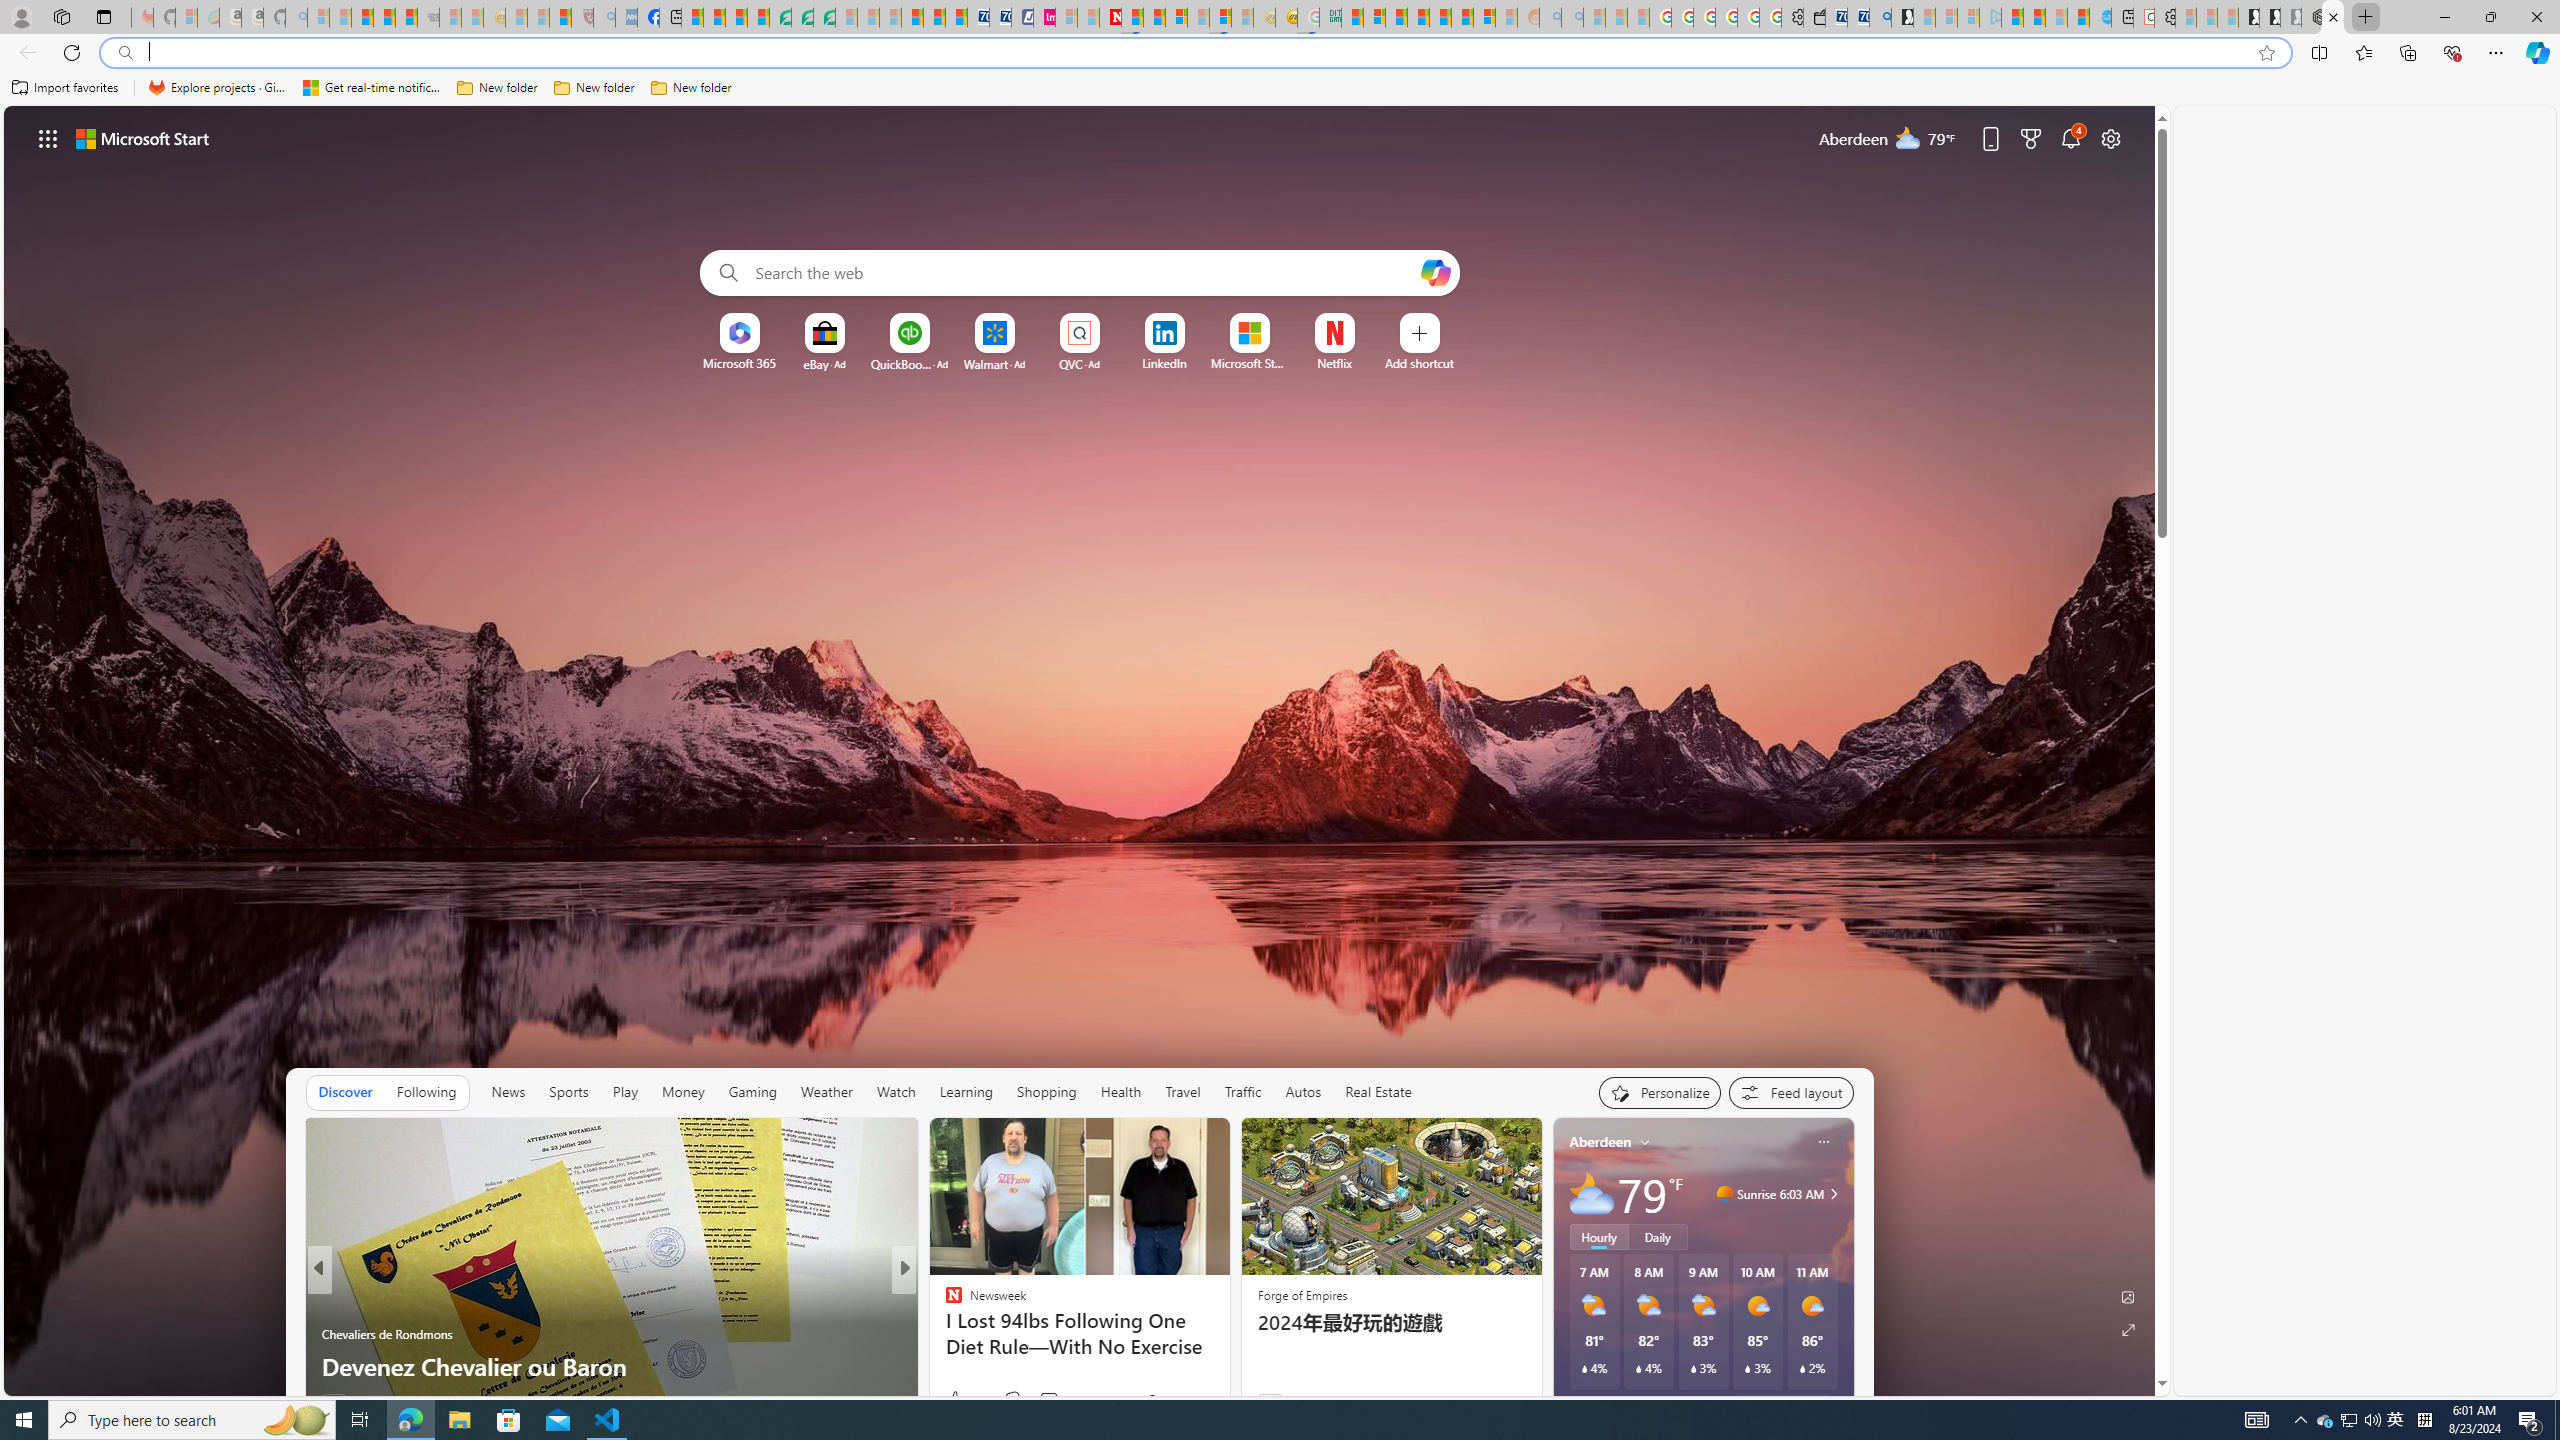 This screenshot has width=2560, height=1440. I want to click on Hourly, so click(1598, 1236).